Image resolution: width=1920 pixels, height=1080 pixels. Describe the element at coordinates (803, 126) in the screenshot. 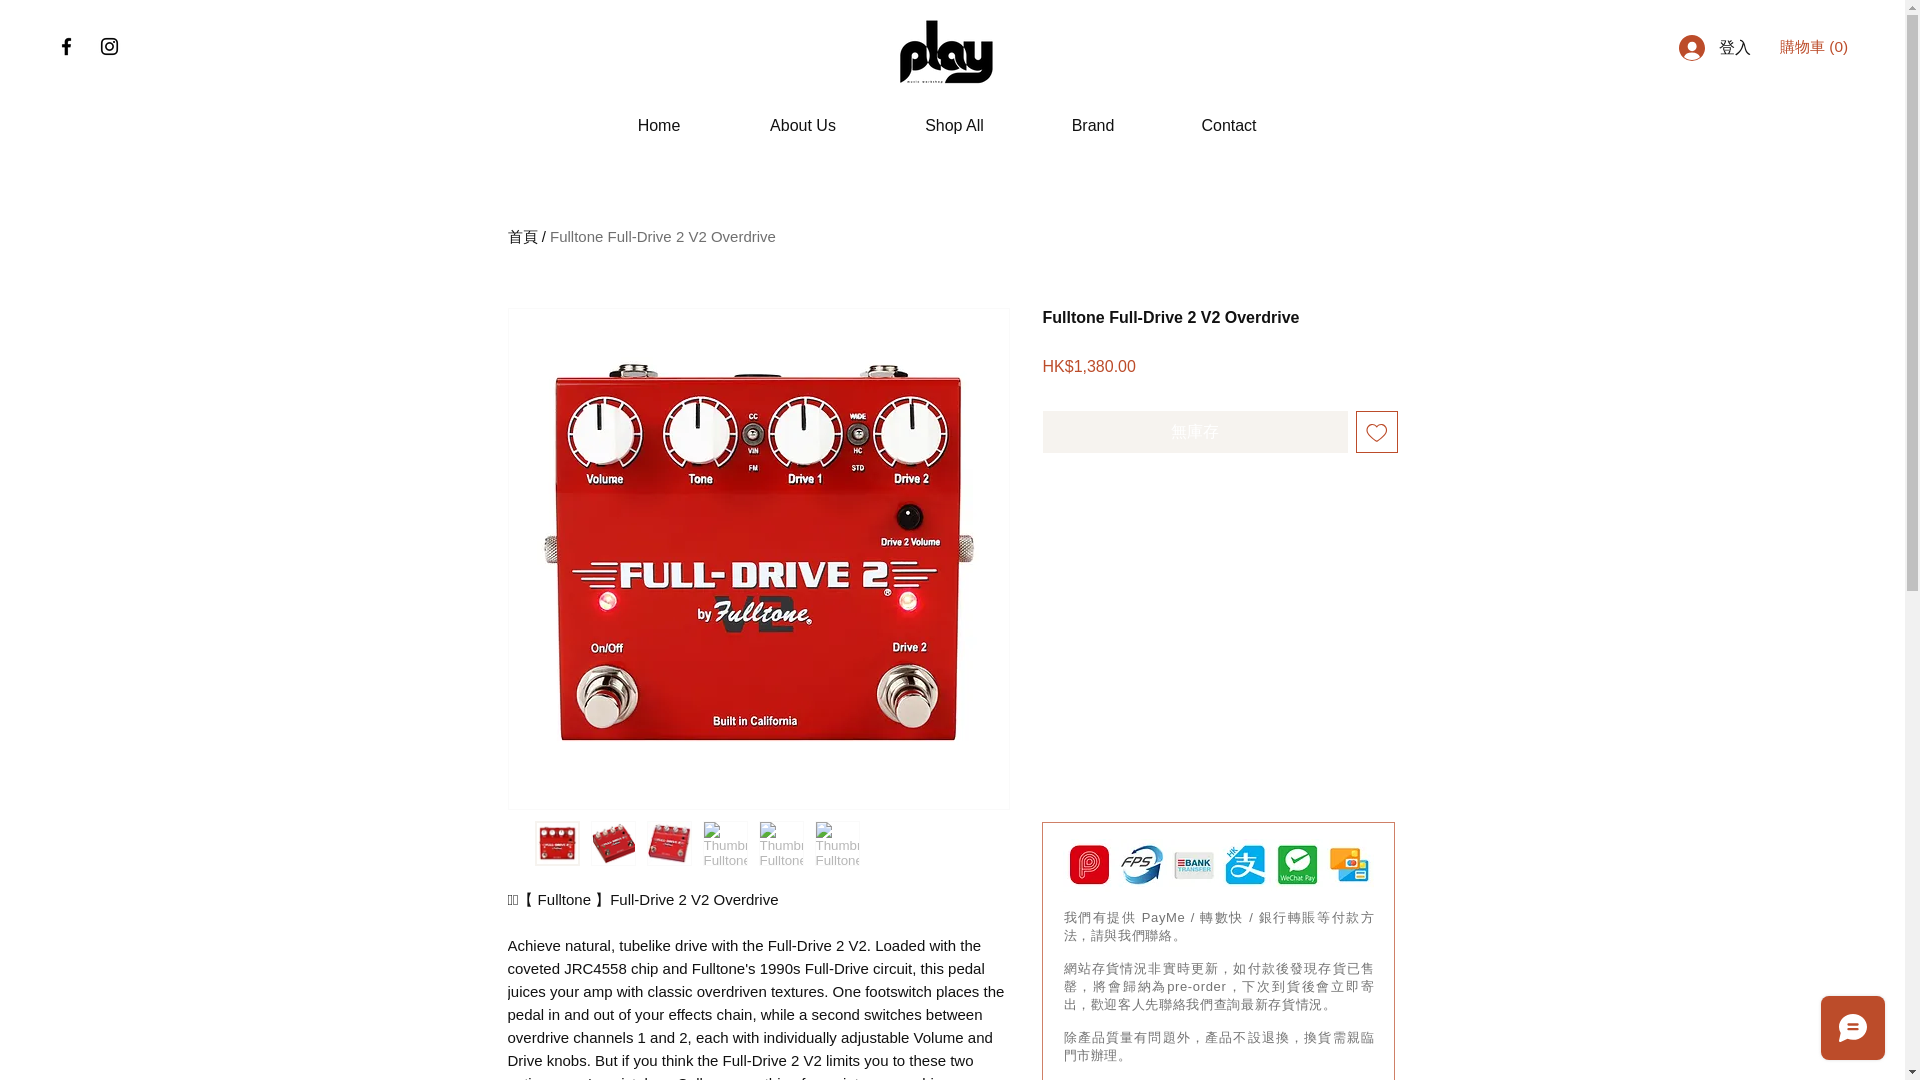

I see `About Us` at that location.